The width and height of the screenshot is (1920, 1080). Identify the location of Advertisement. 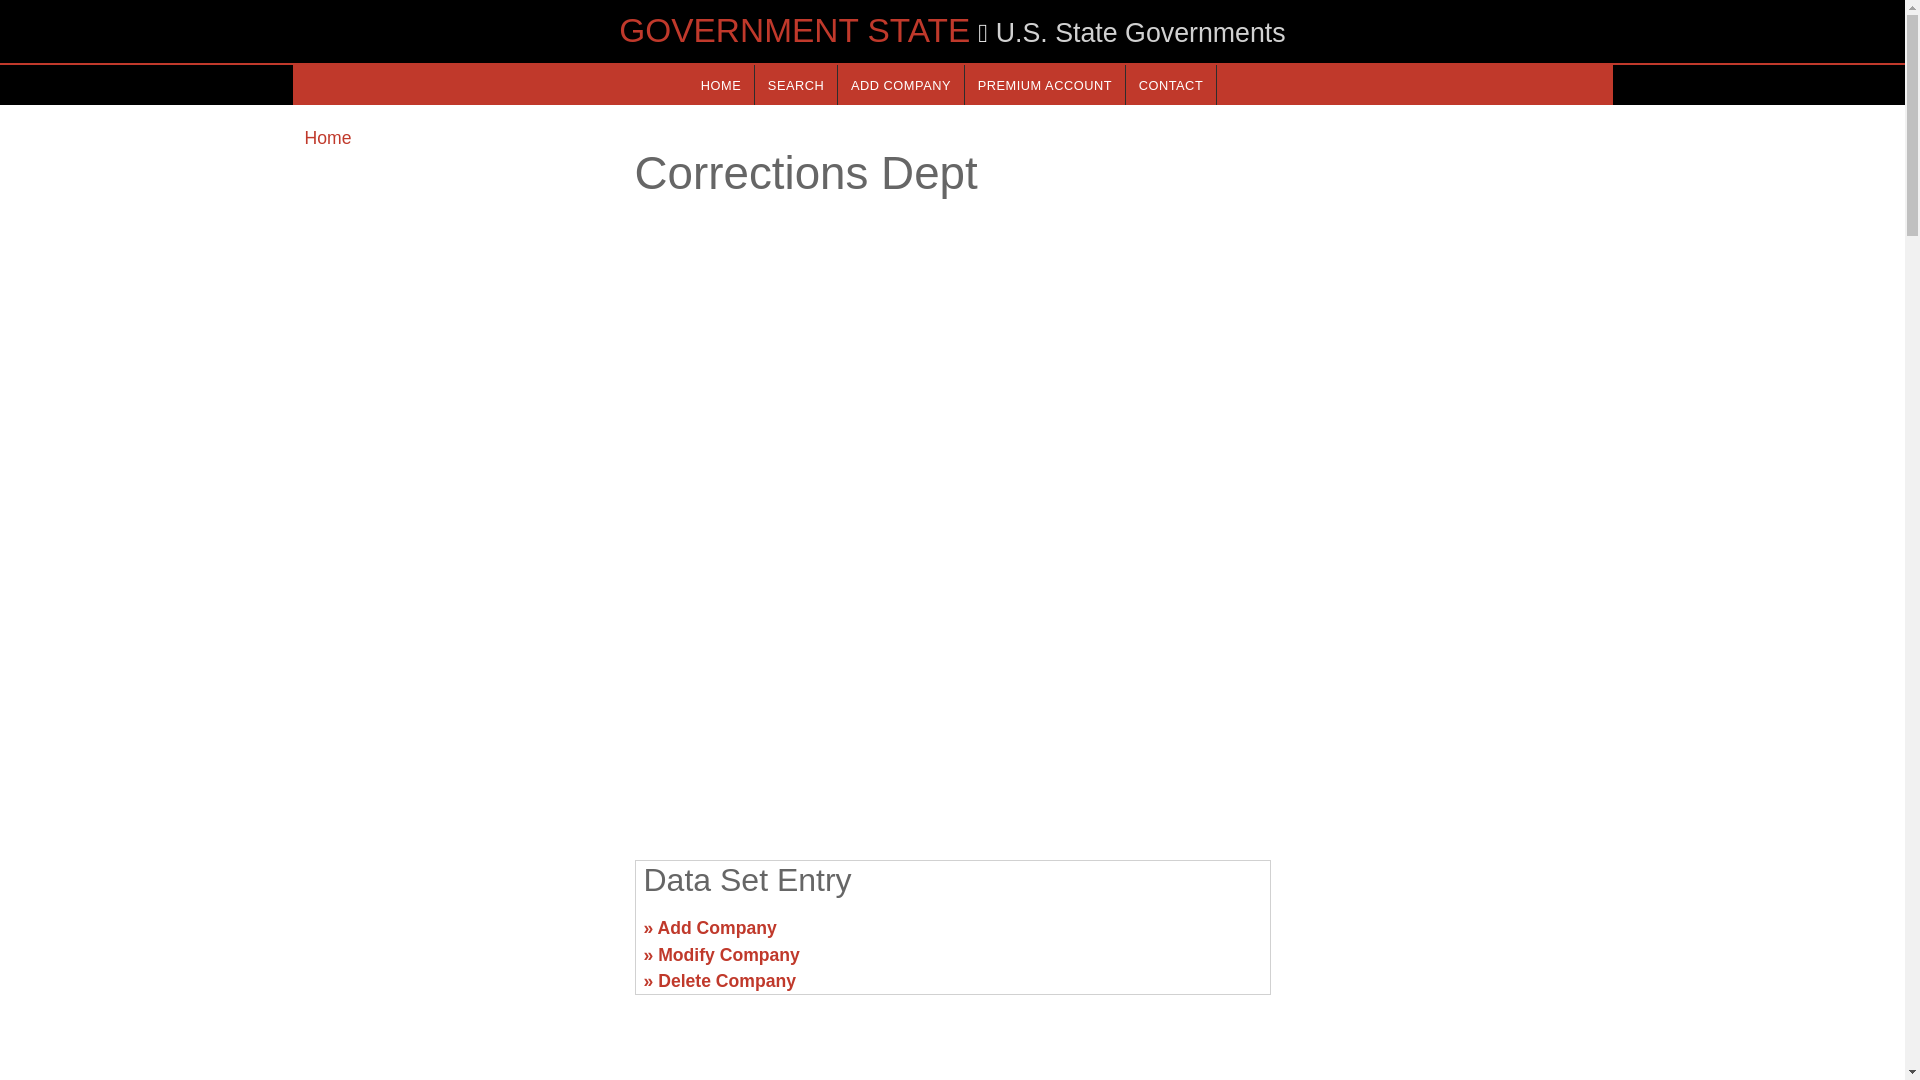
(1446, 936).